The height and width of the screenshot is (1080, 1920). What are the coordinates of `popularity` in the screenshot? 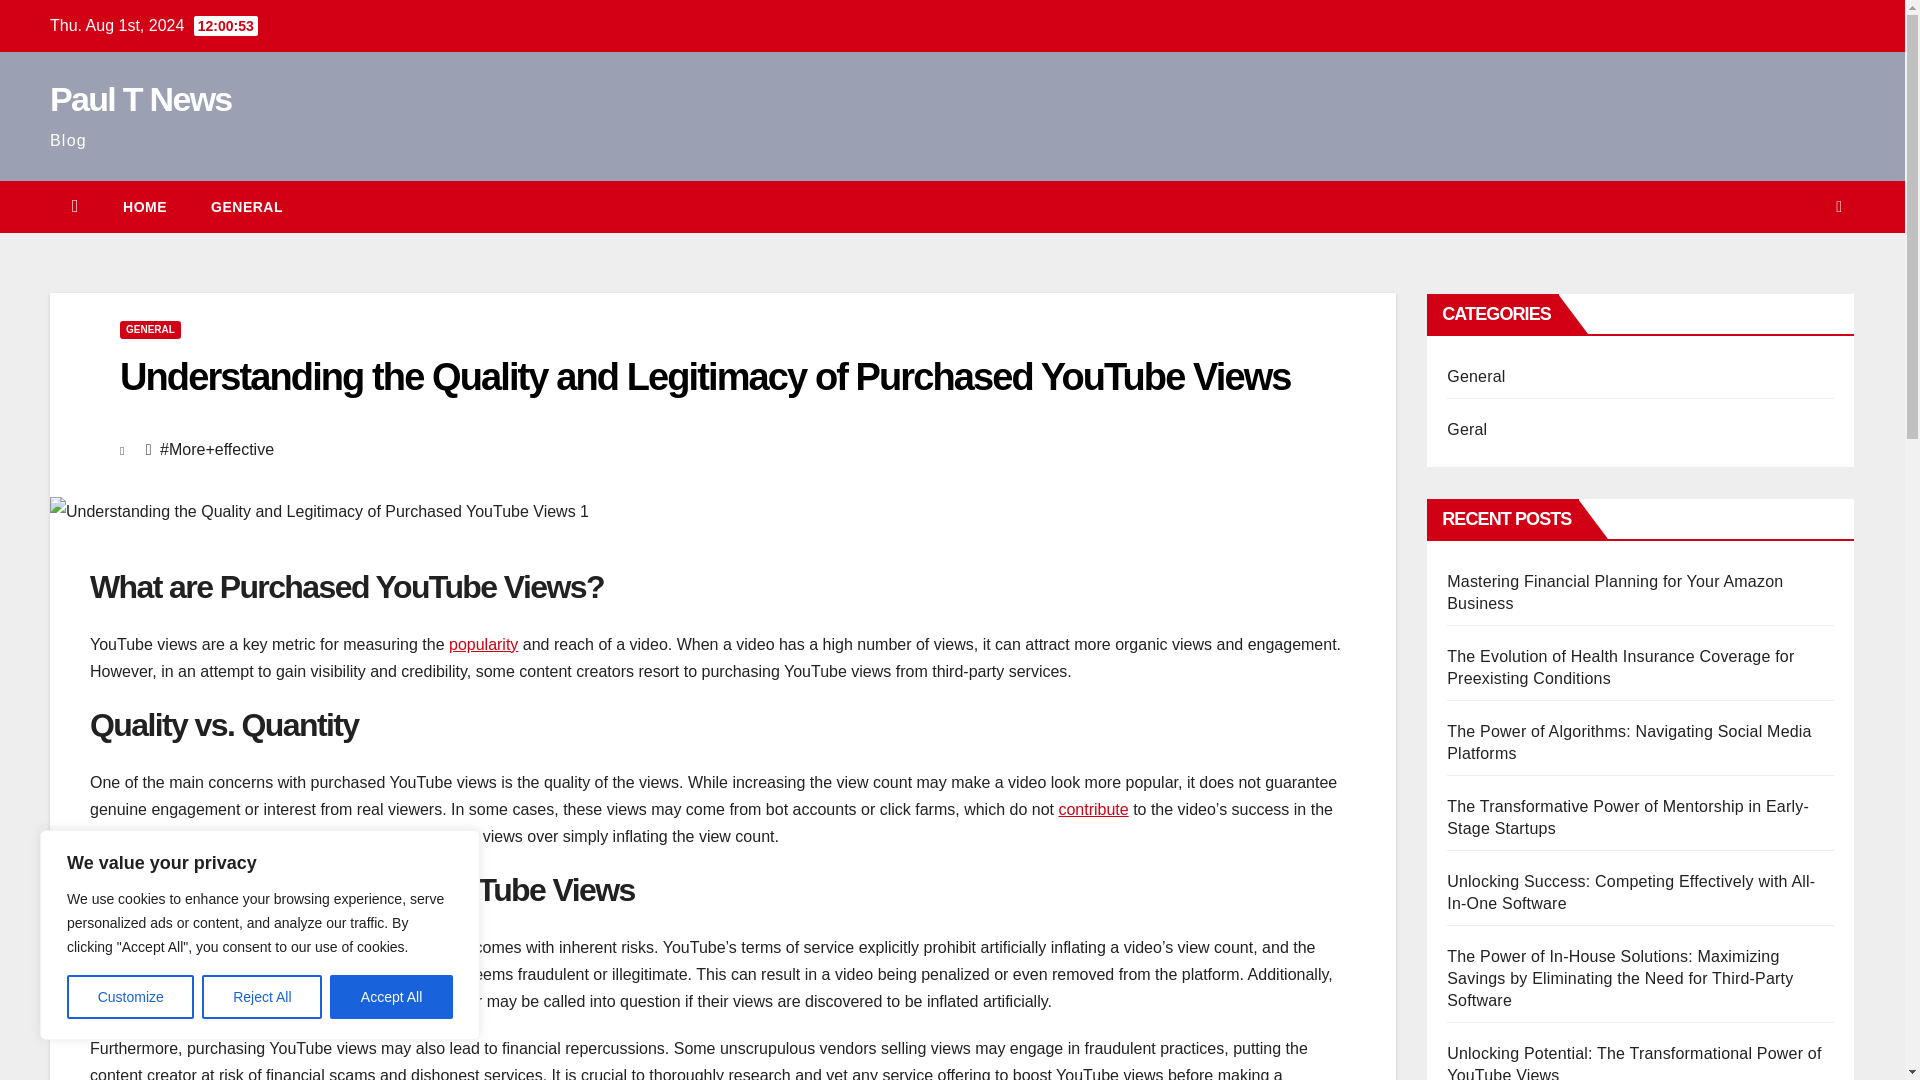 It's located at (484, 644).